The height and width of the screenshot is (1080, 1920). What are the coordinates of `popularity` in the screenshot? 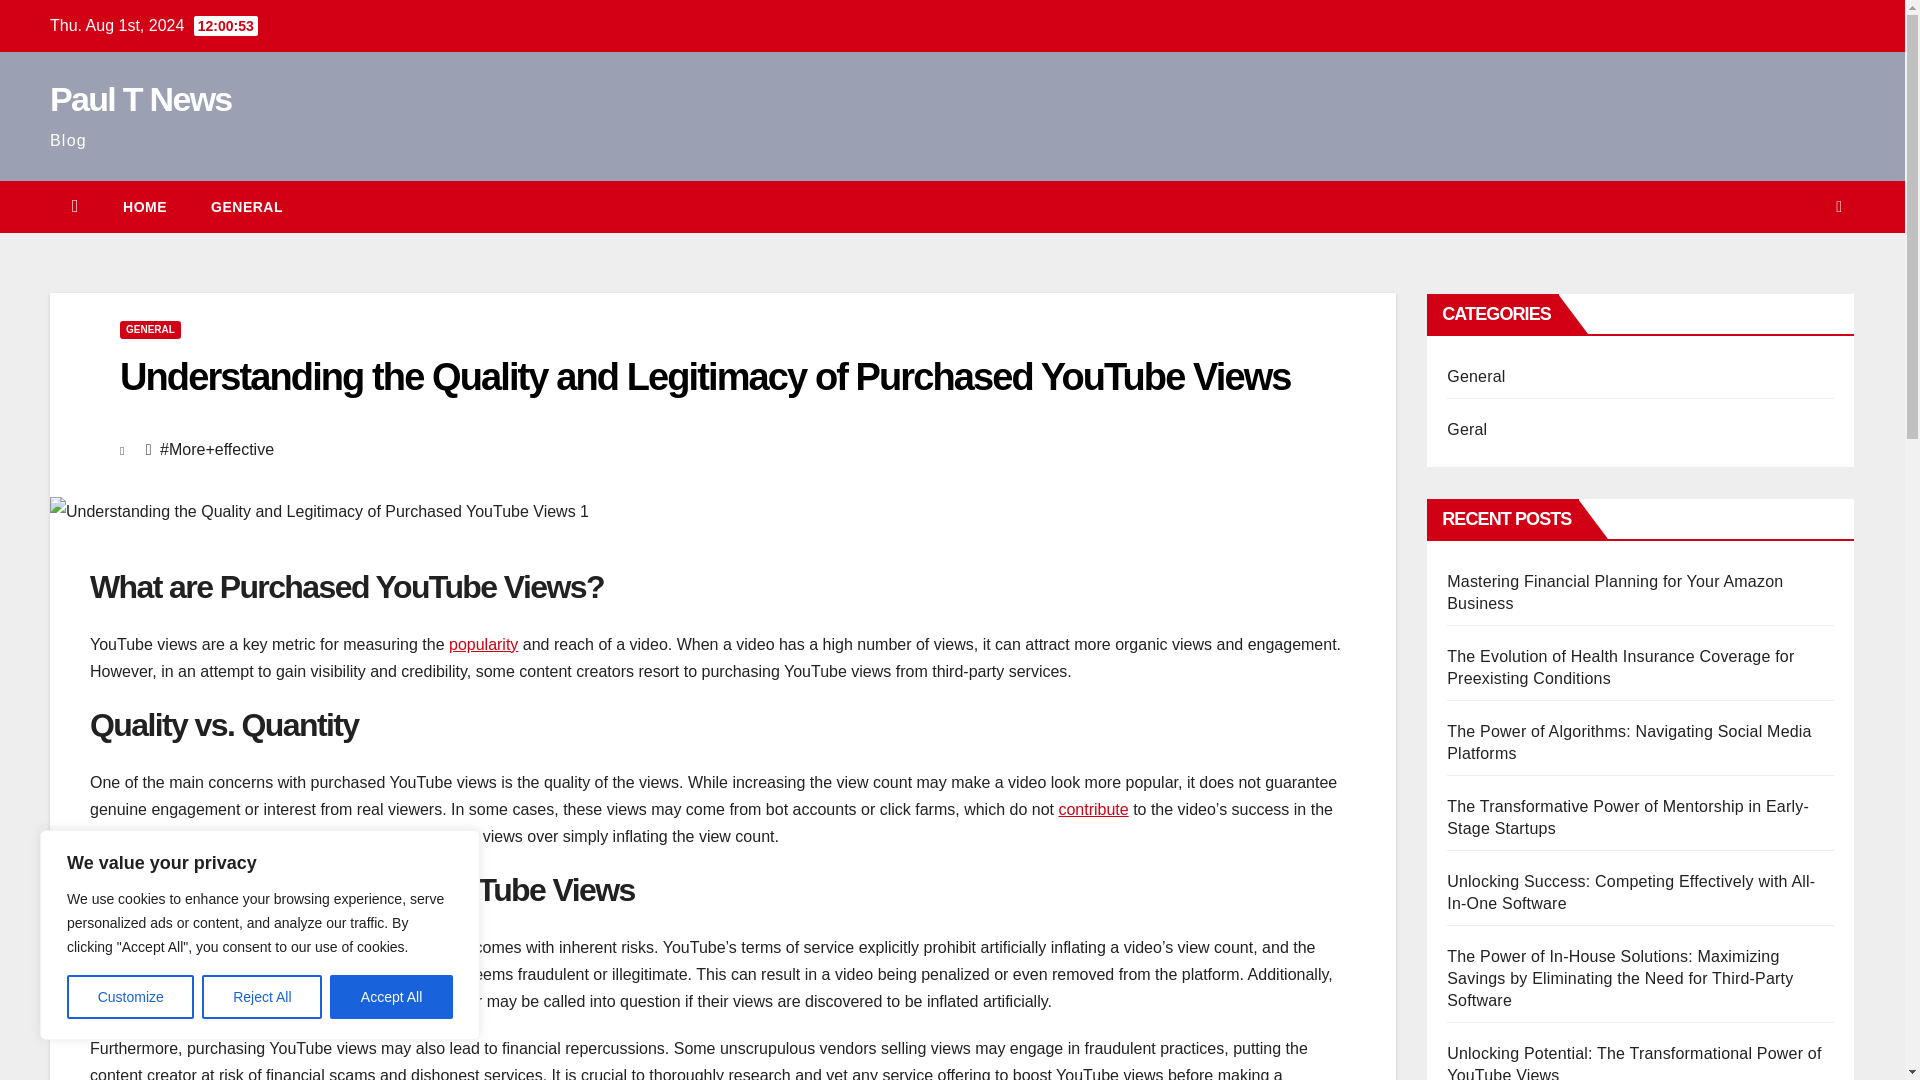 It's located at (484, 644).